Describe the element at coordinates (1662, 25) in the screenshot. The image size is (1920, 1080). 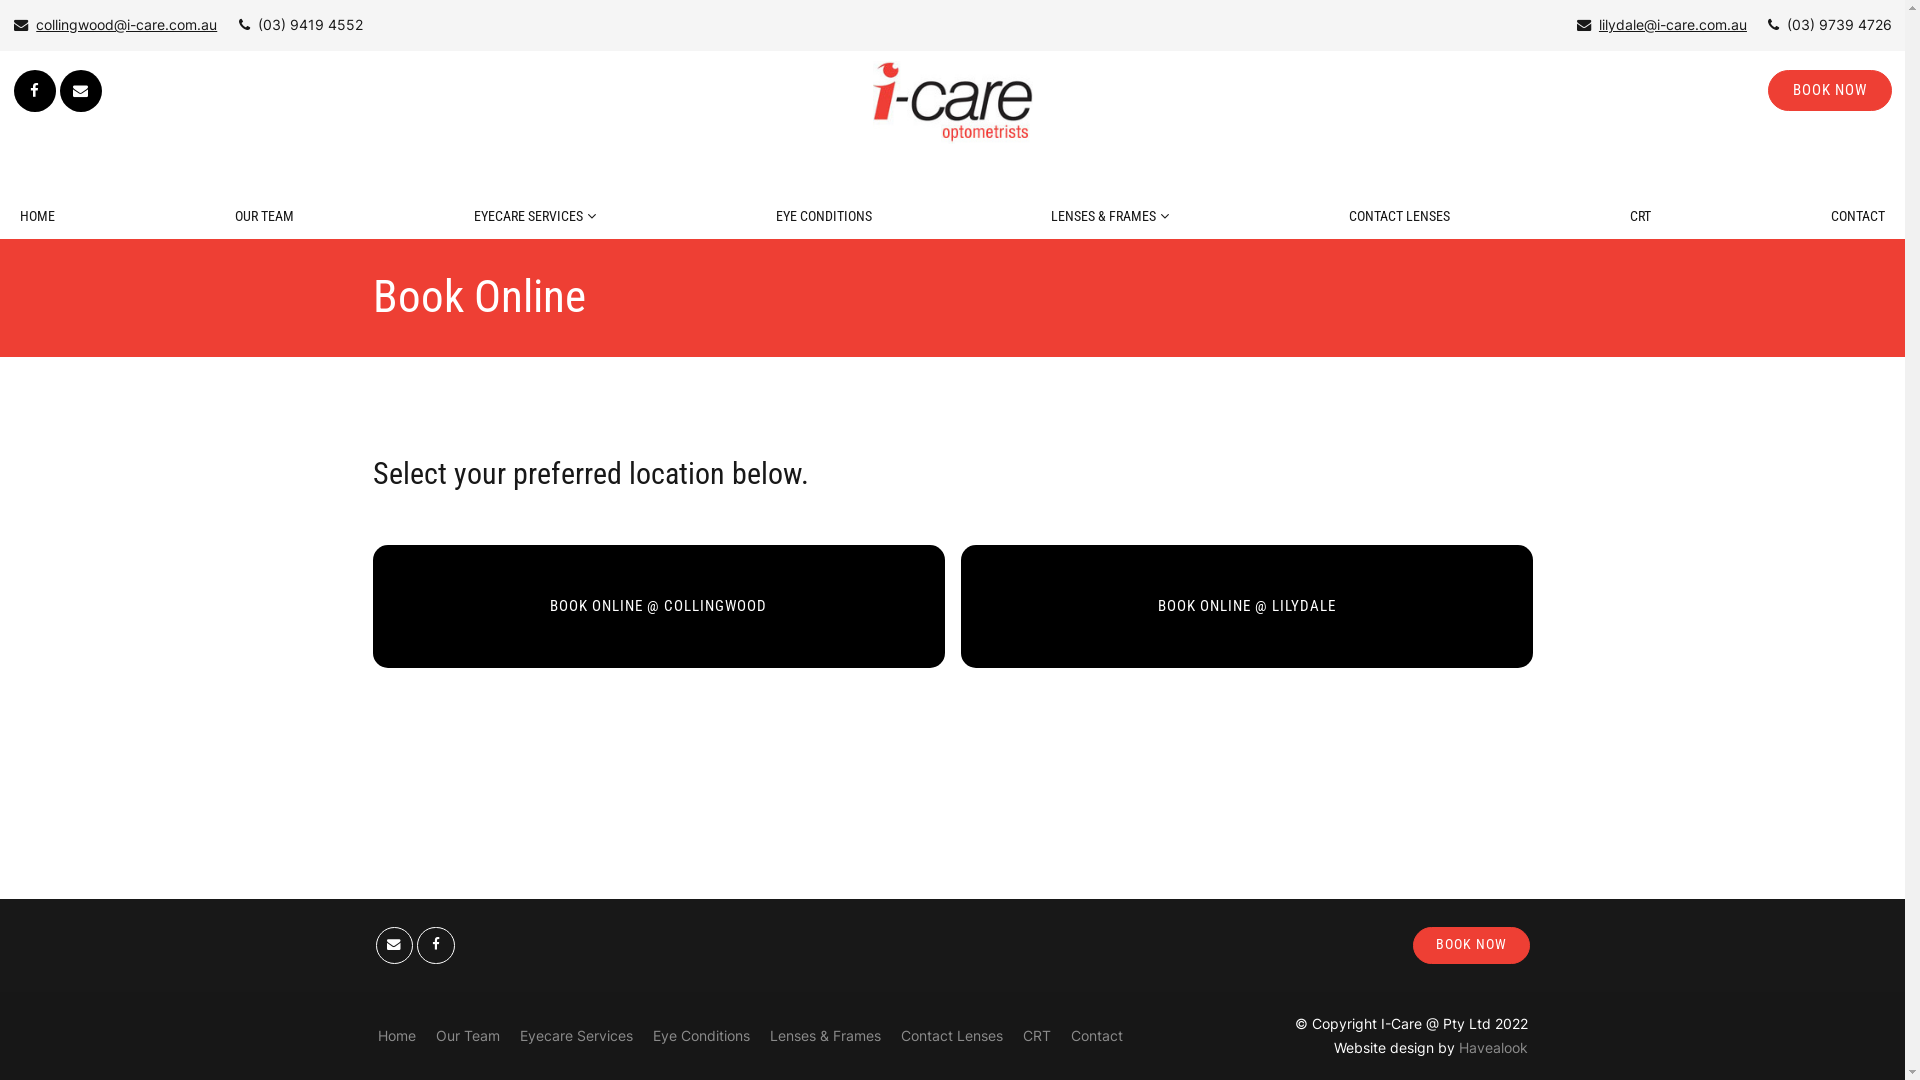
I see `lilydale@i-care.com.au` at that location.